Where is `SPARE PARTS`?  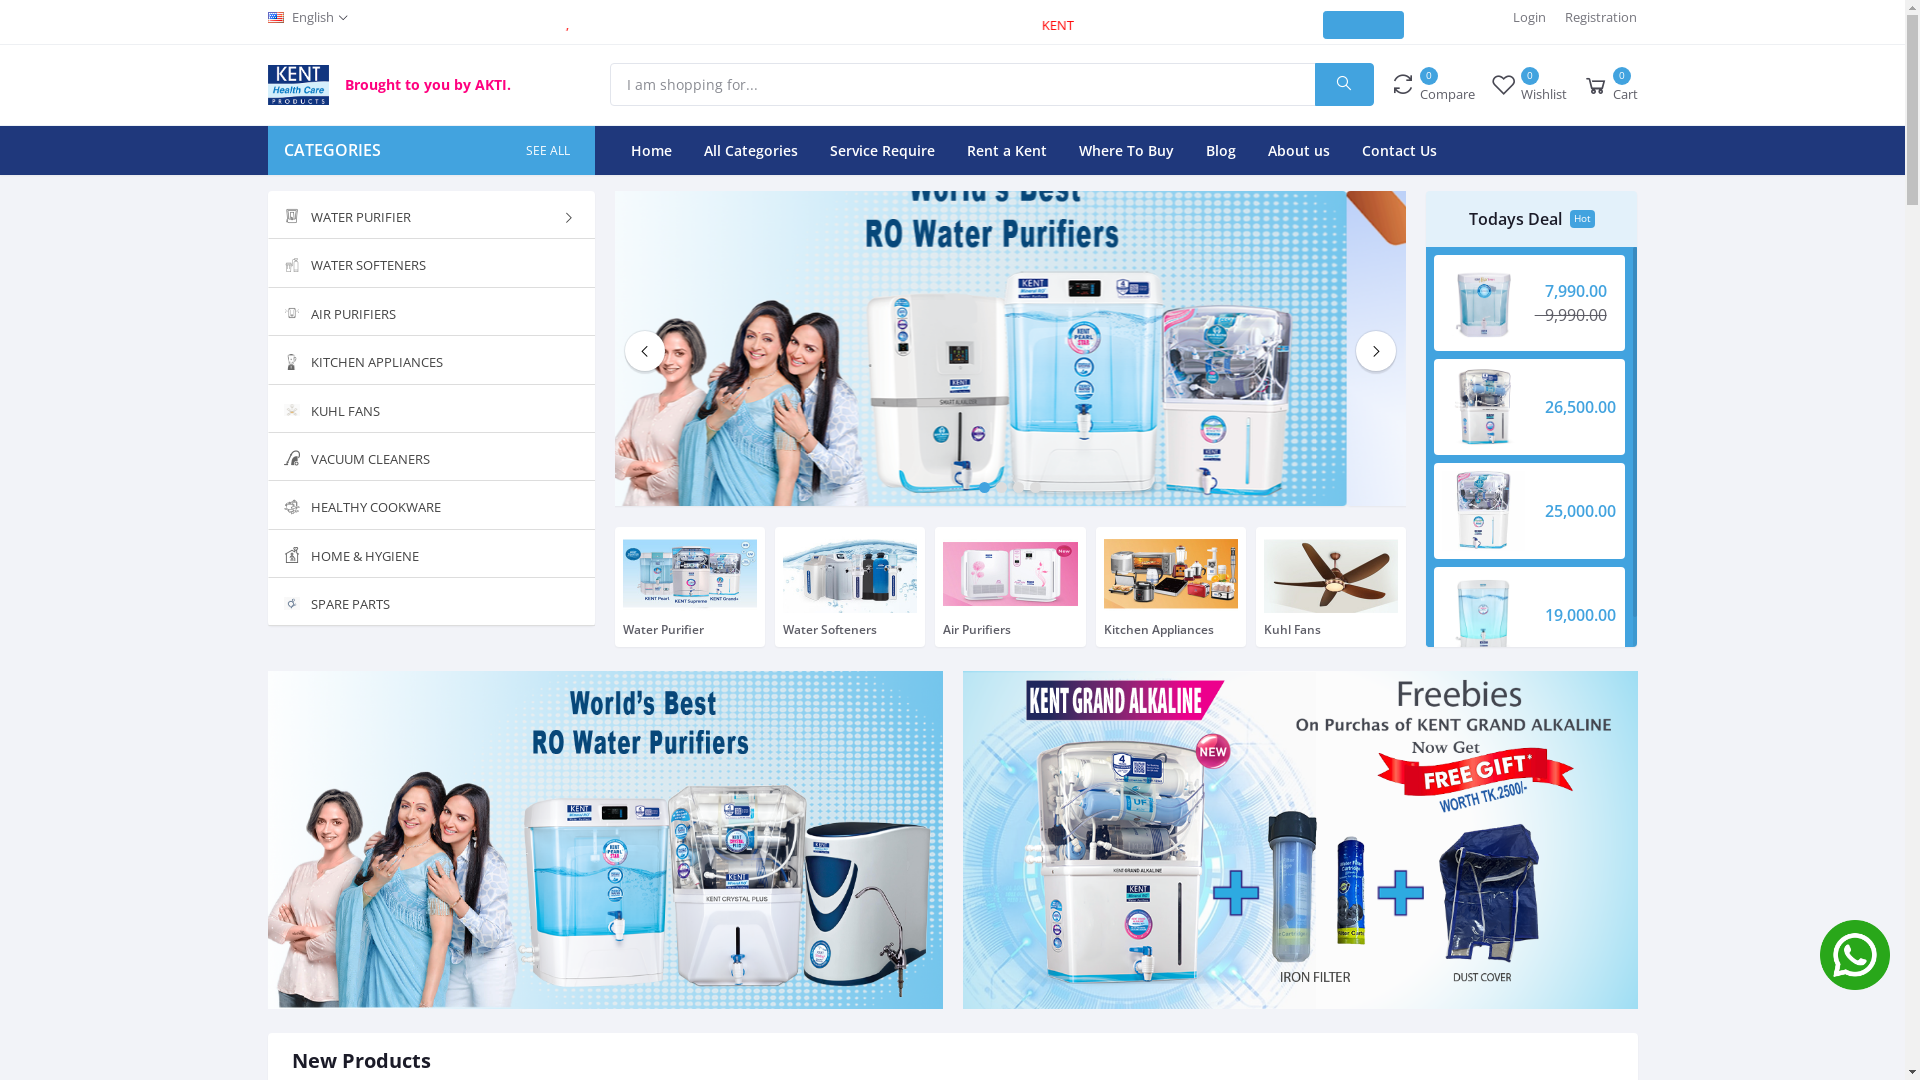
SPARE PARTS is located at coordinates (432, 602).